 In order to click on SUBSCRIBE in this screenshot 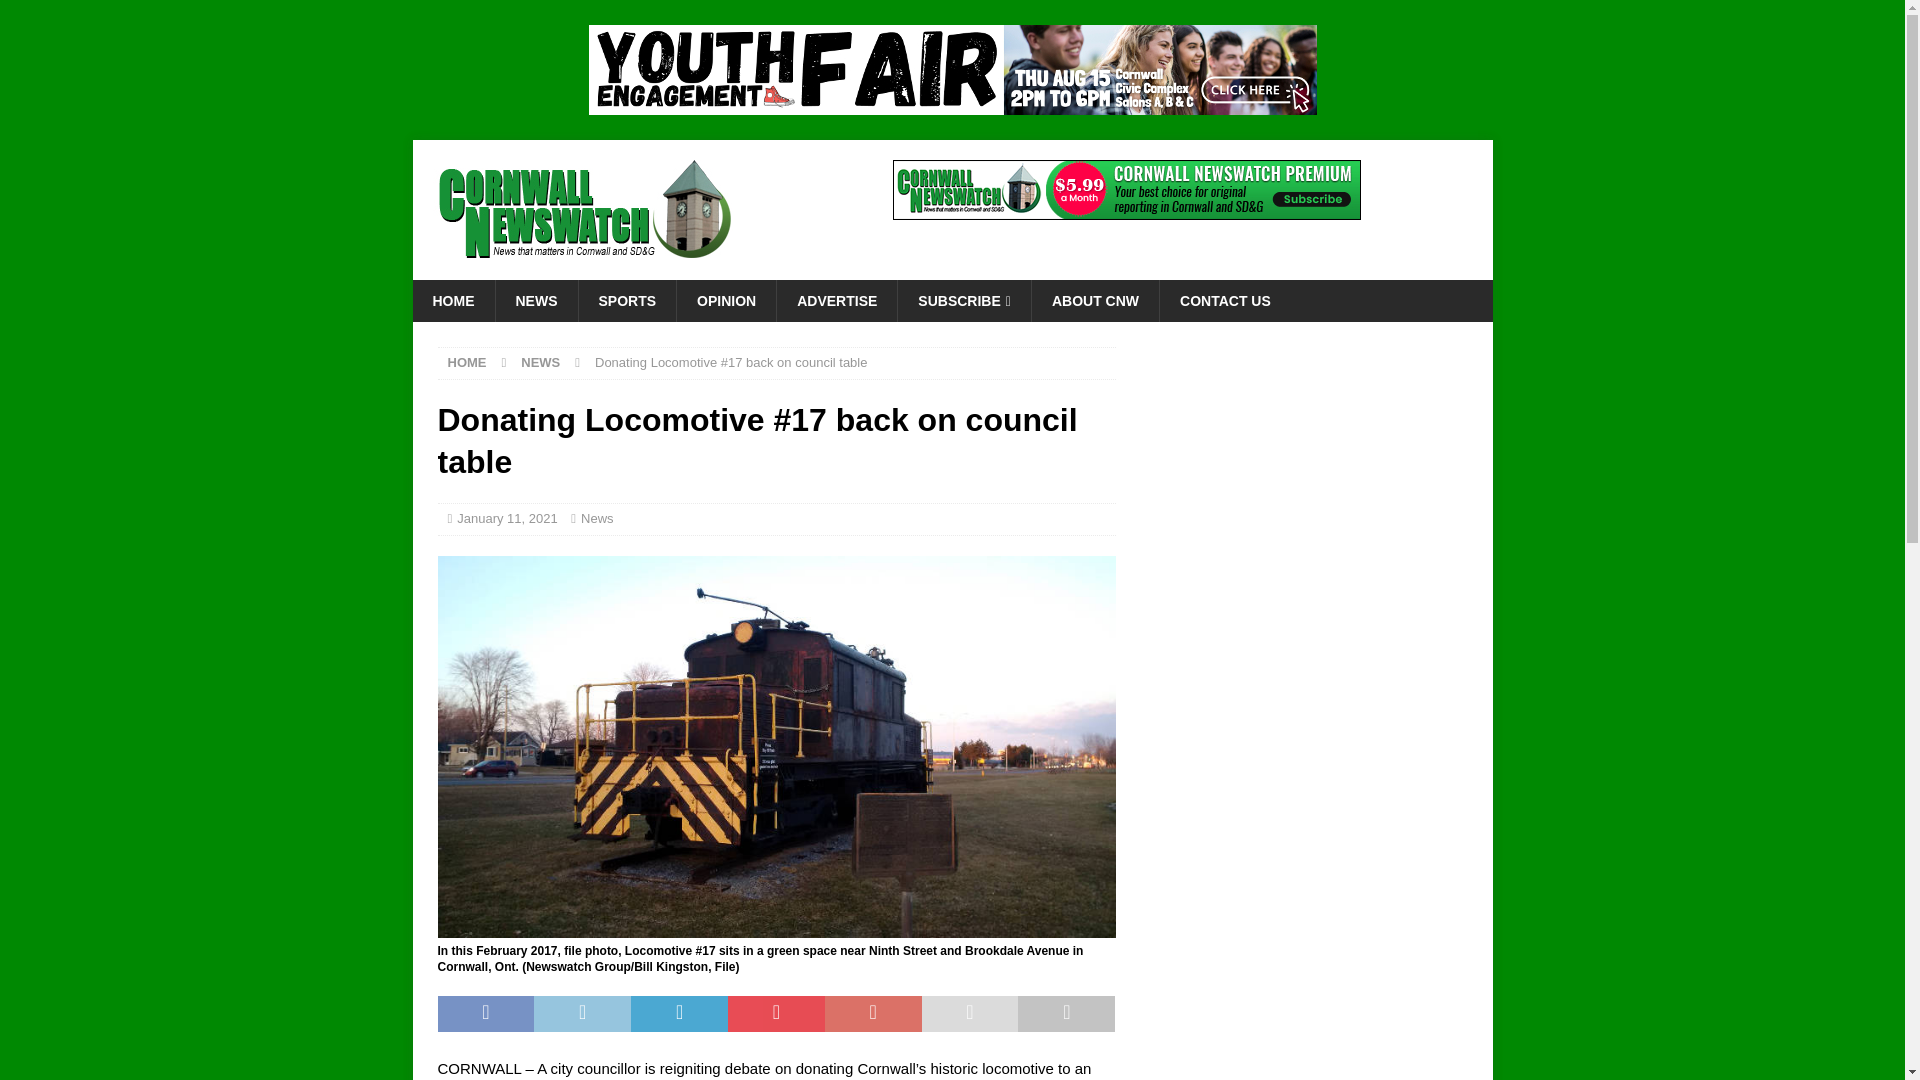, I will do `click(964, 300)`.